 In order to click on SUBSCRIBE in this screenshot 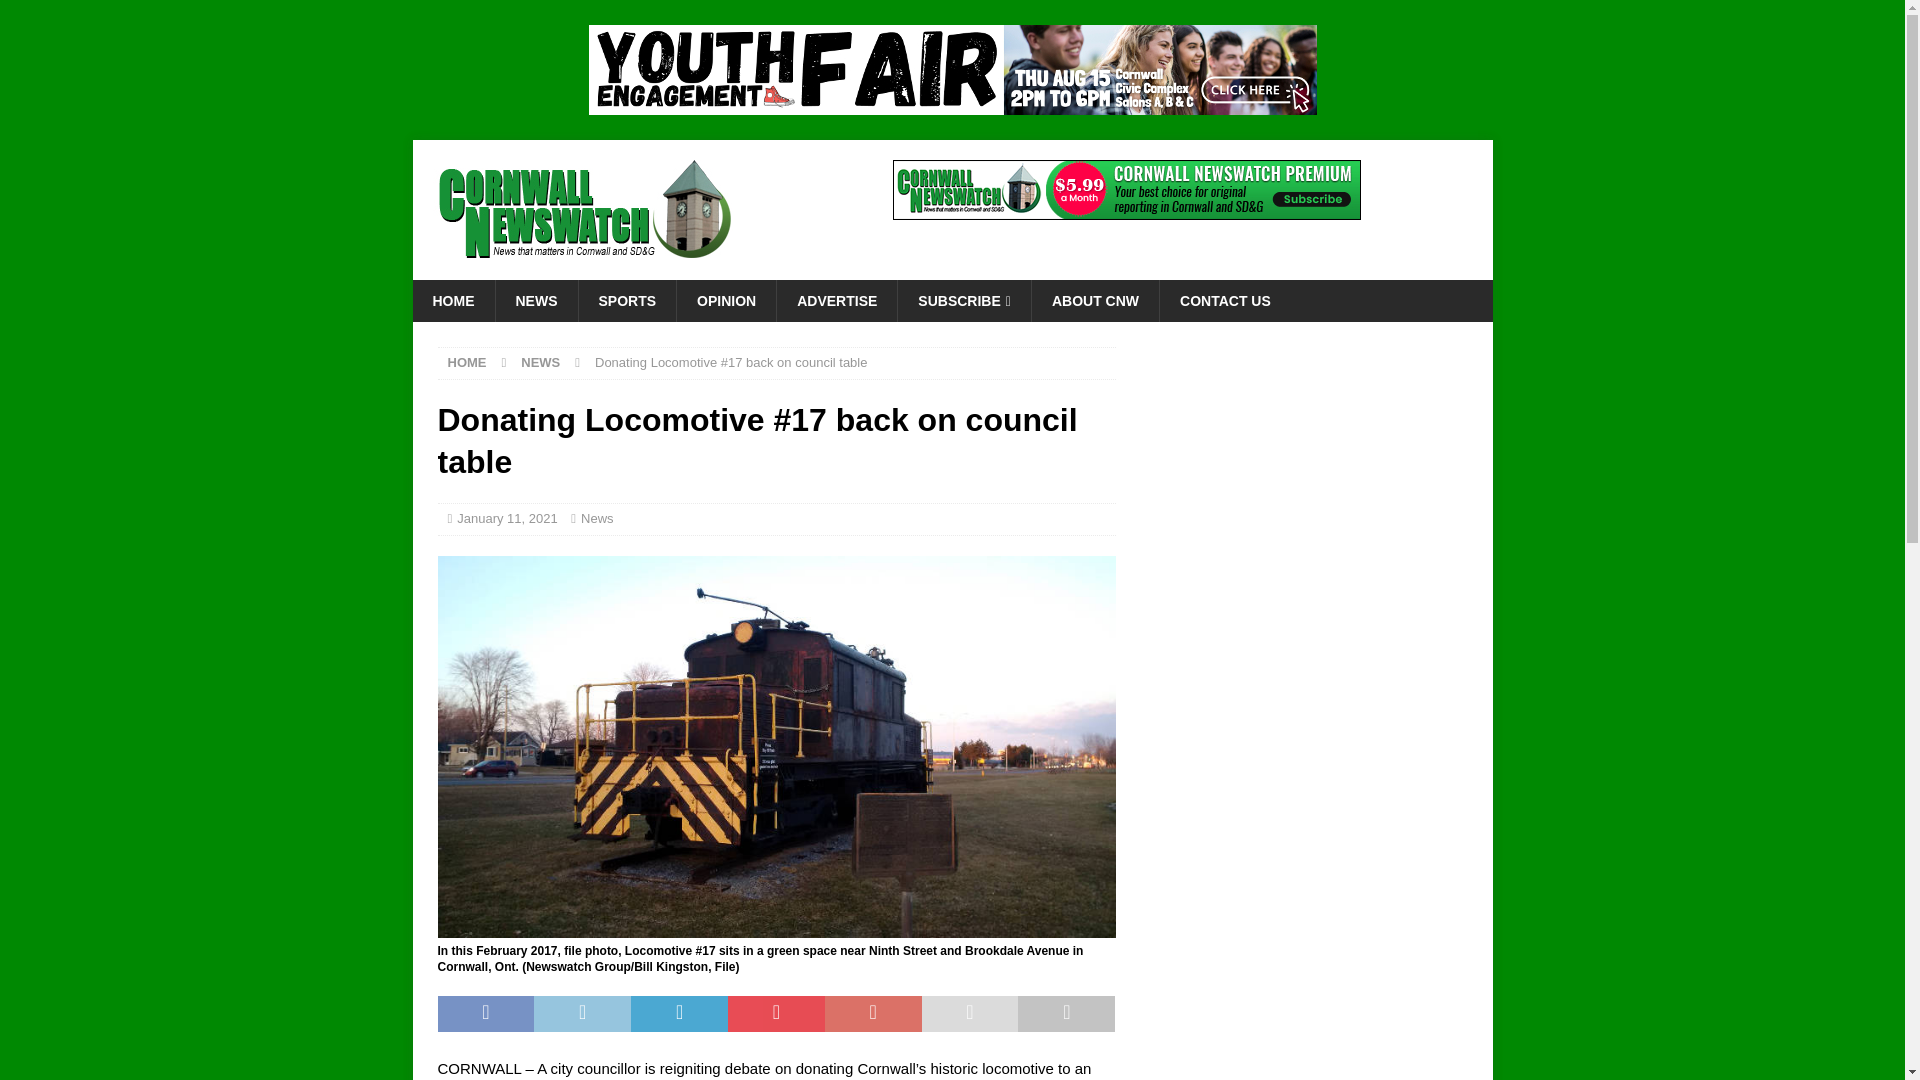, I will do `click(964, 300)`.